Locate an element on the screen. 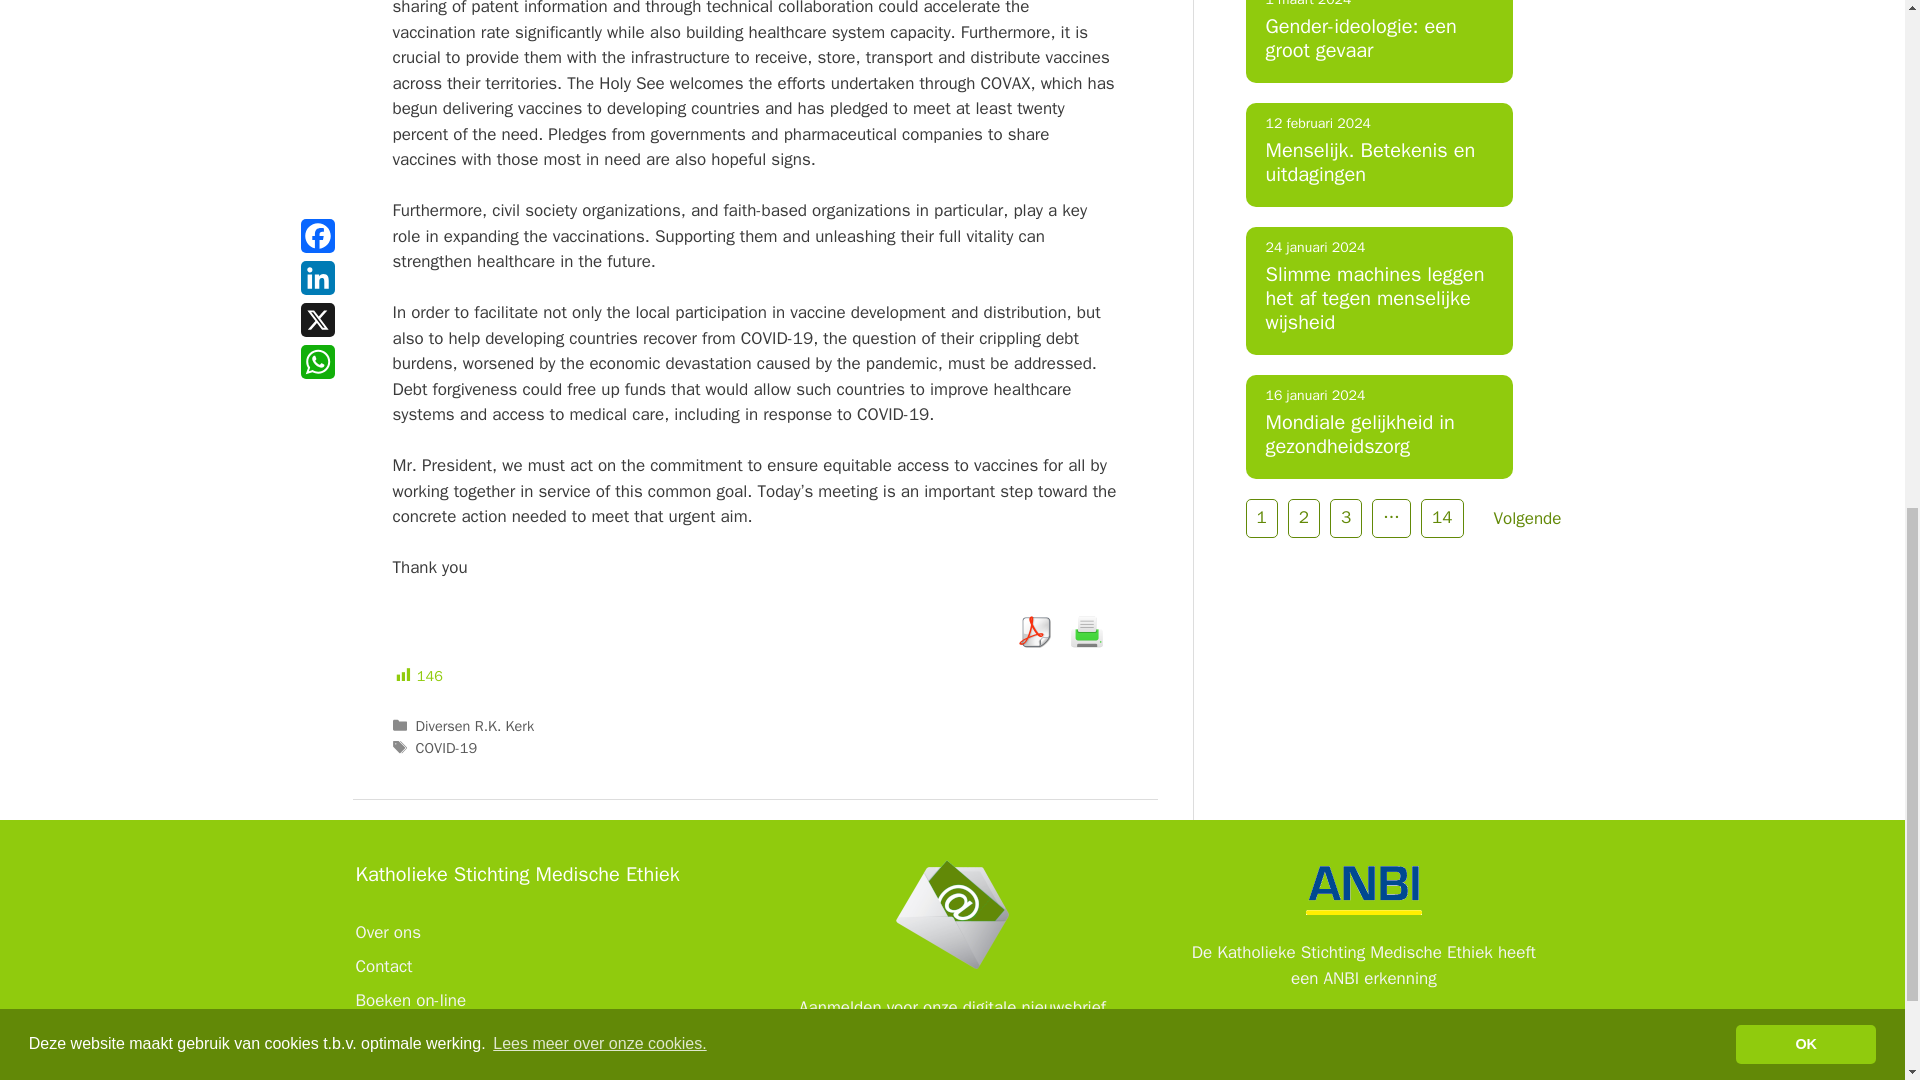 The width and height of the screenshot is (1920, 1080). Scroll terug naar boven is located at coordinates (1855, 949).